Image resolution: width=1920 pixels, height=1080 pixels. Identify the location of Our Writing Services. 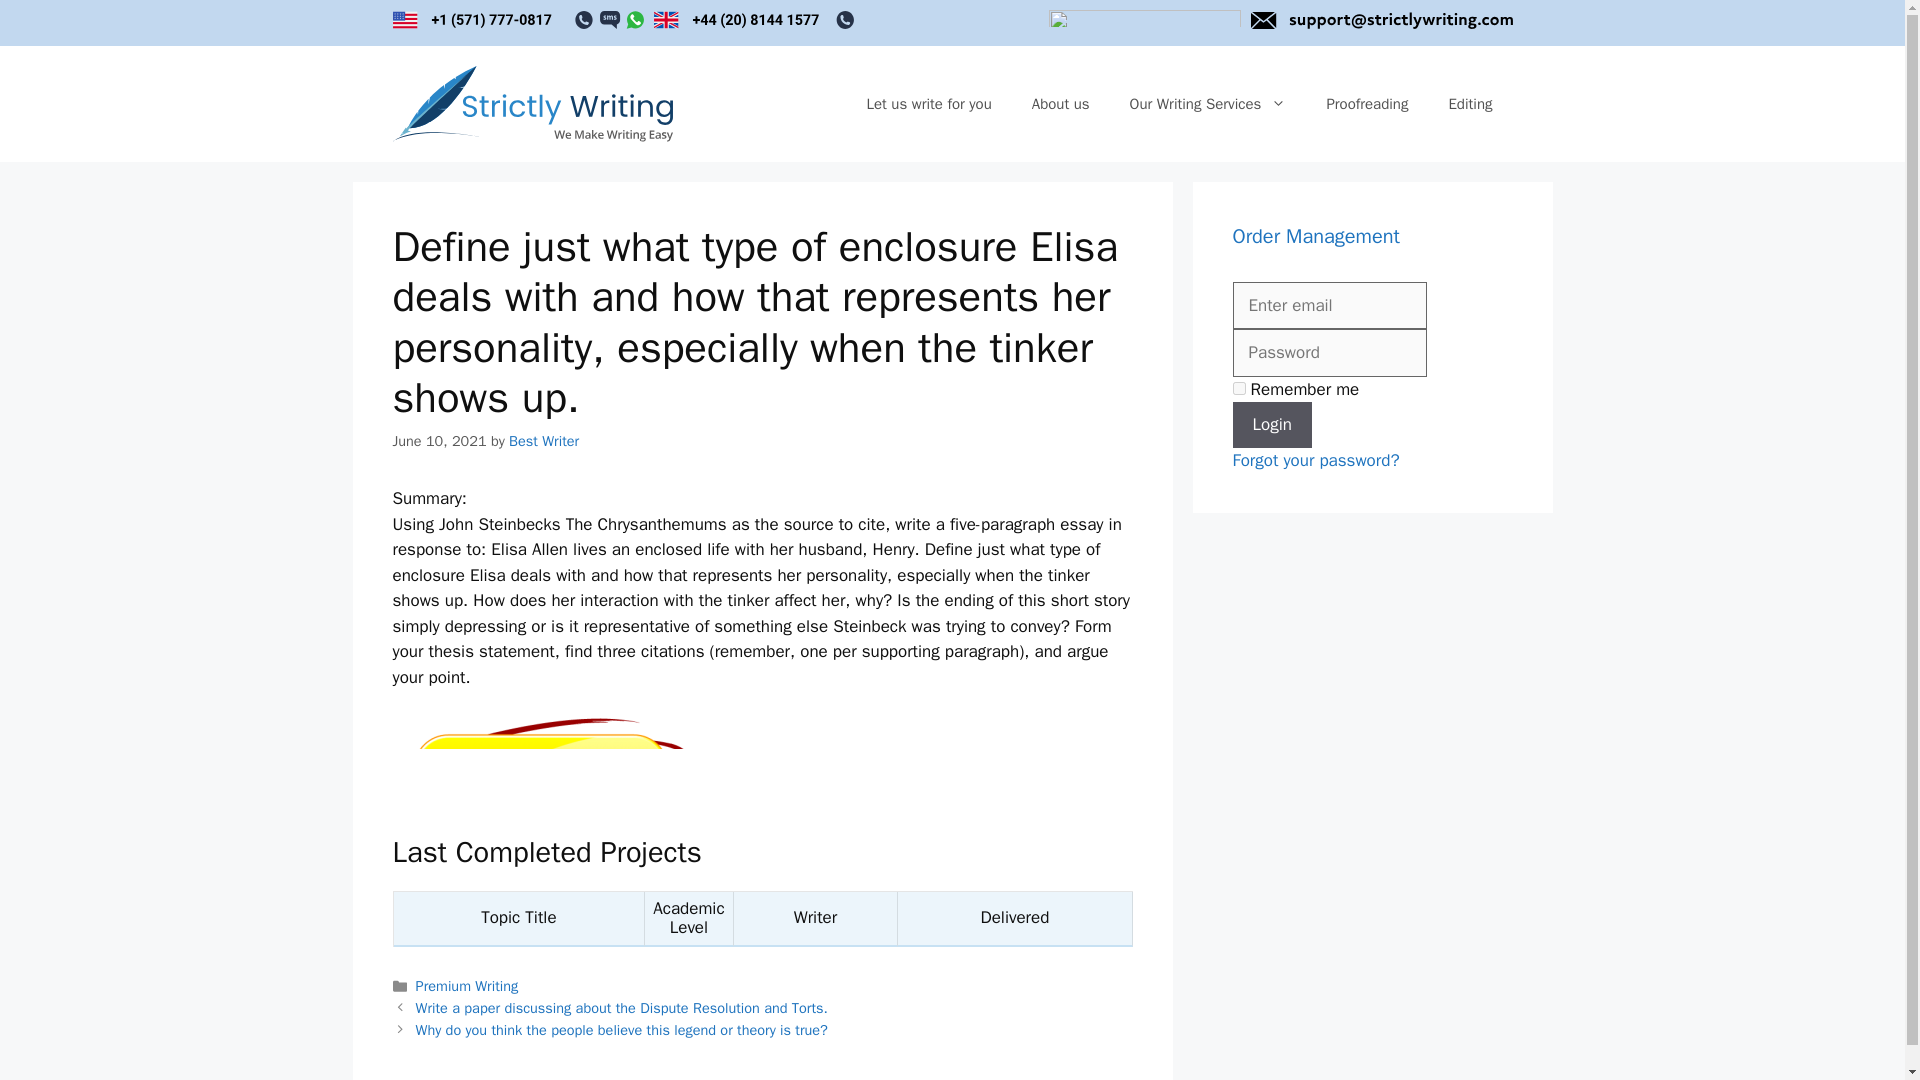
(1208, 104).